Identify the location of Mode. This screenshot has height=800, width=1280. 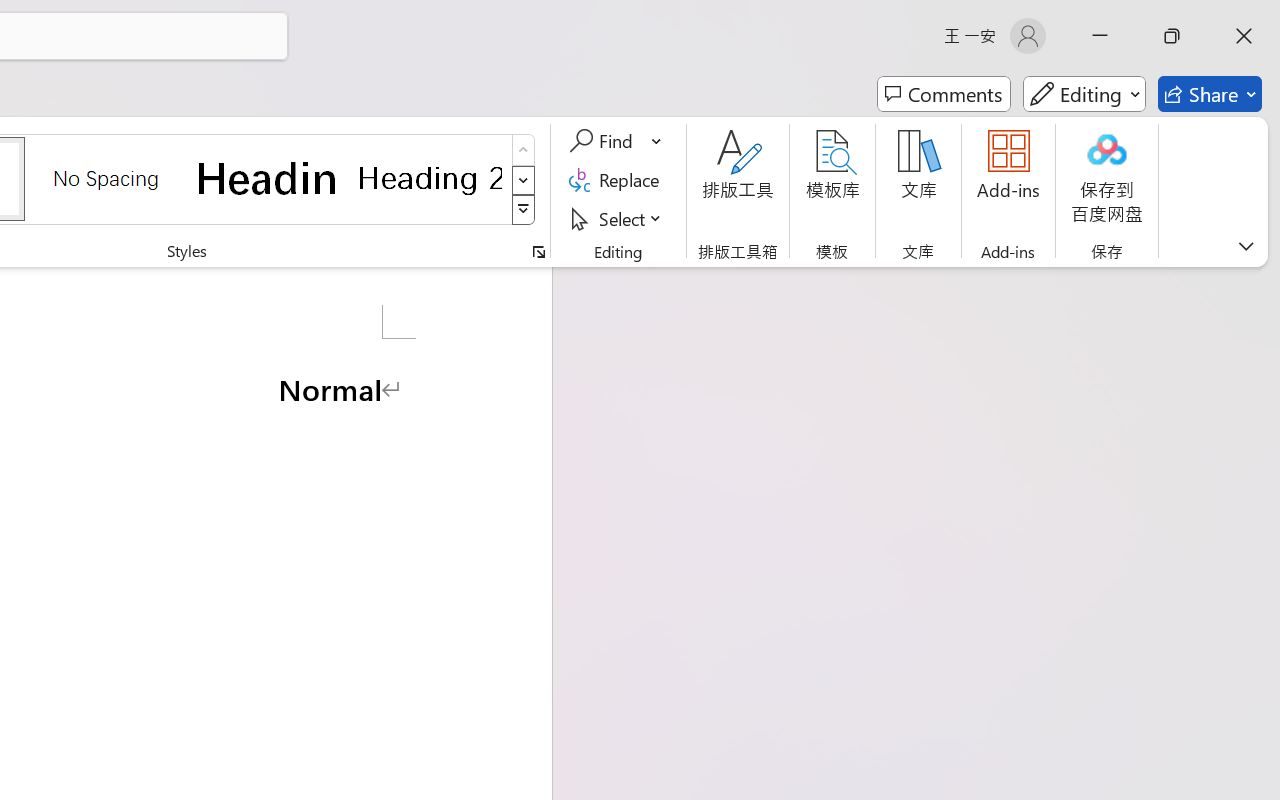
(1084, 94).